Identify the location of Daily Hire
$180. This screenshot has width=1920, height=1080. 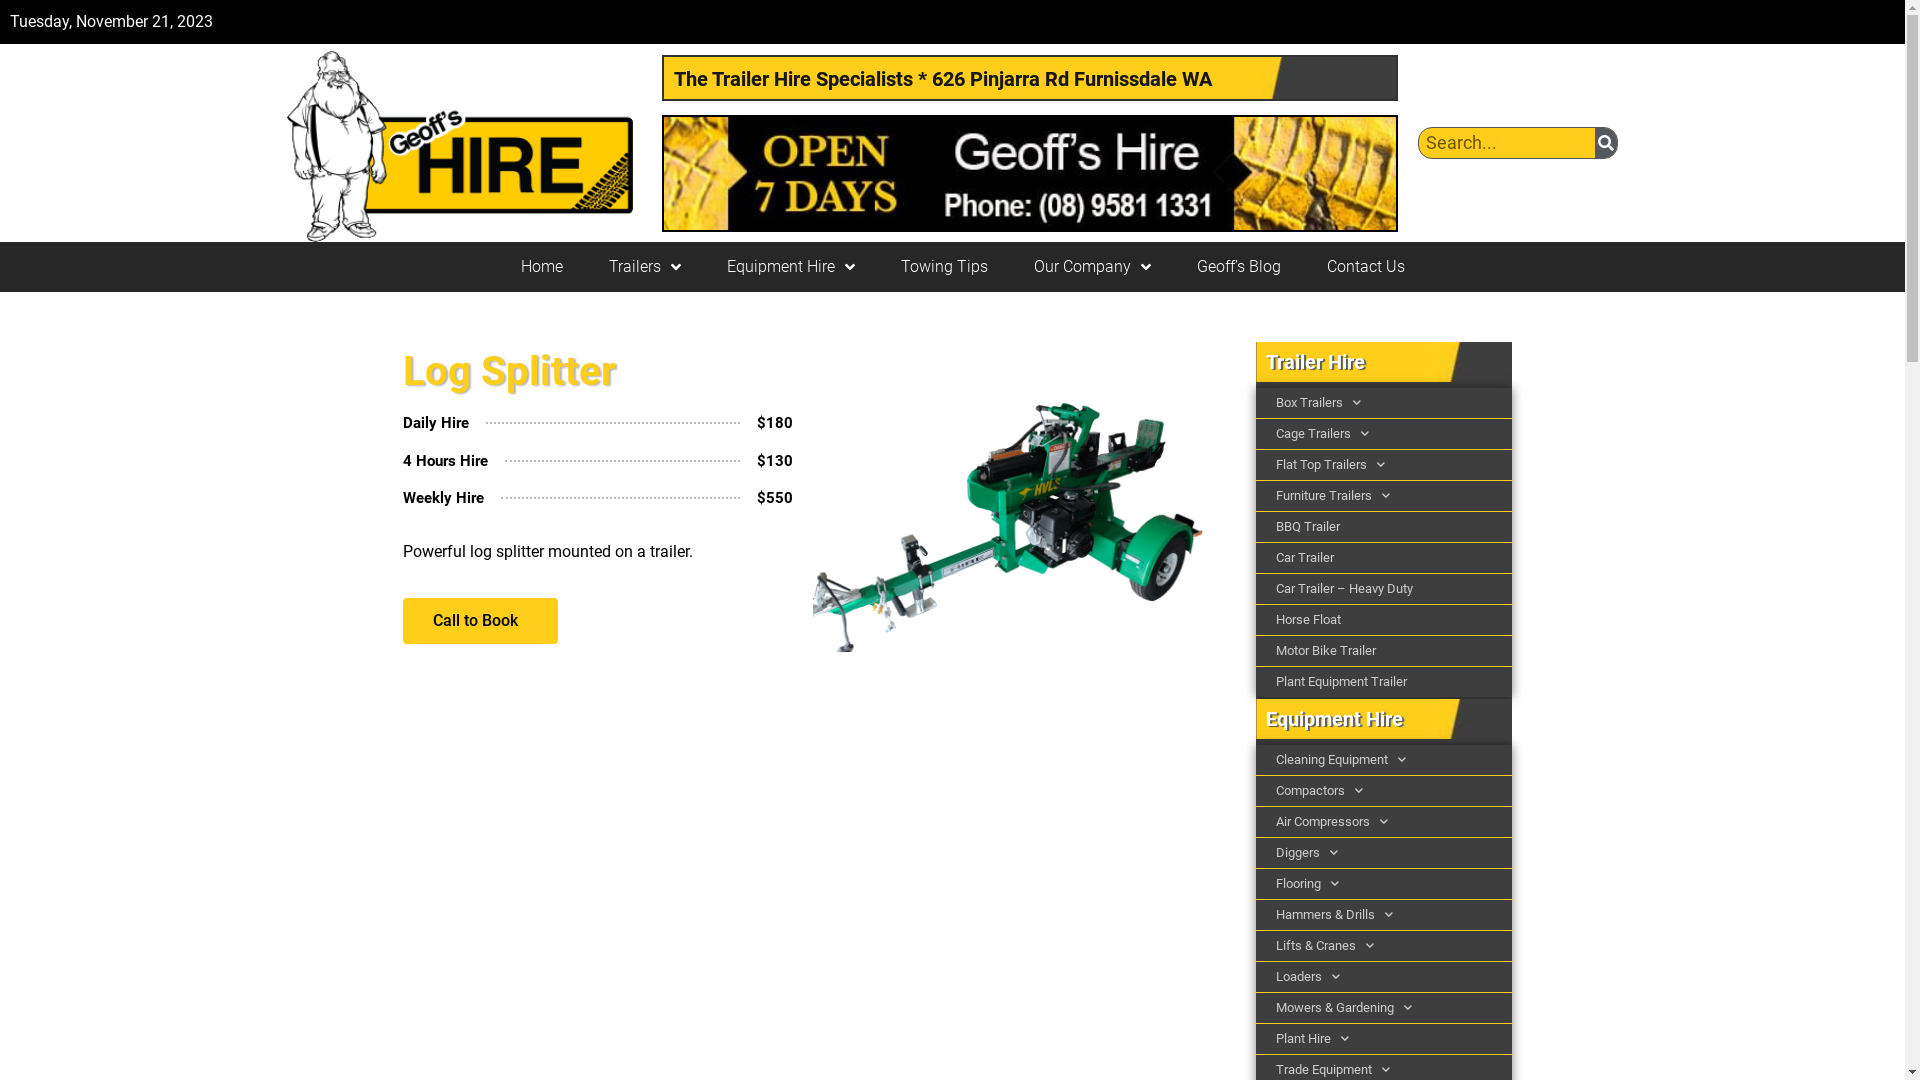
(598, 428).